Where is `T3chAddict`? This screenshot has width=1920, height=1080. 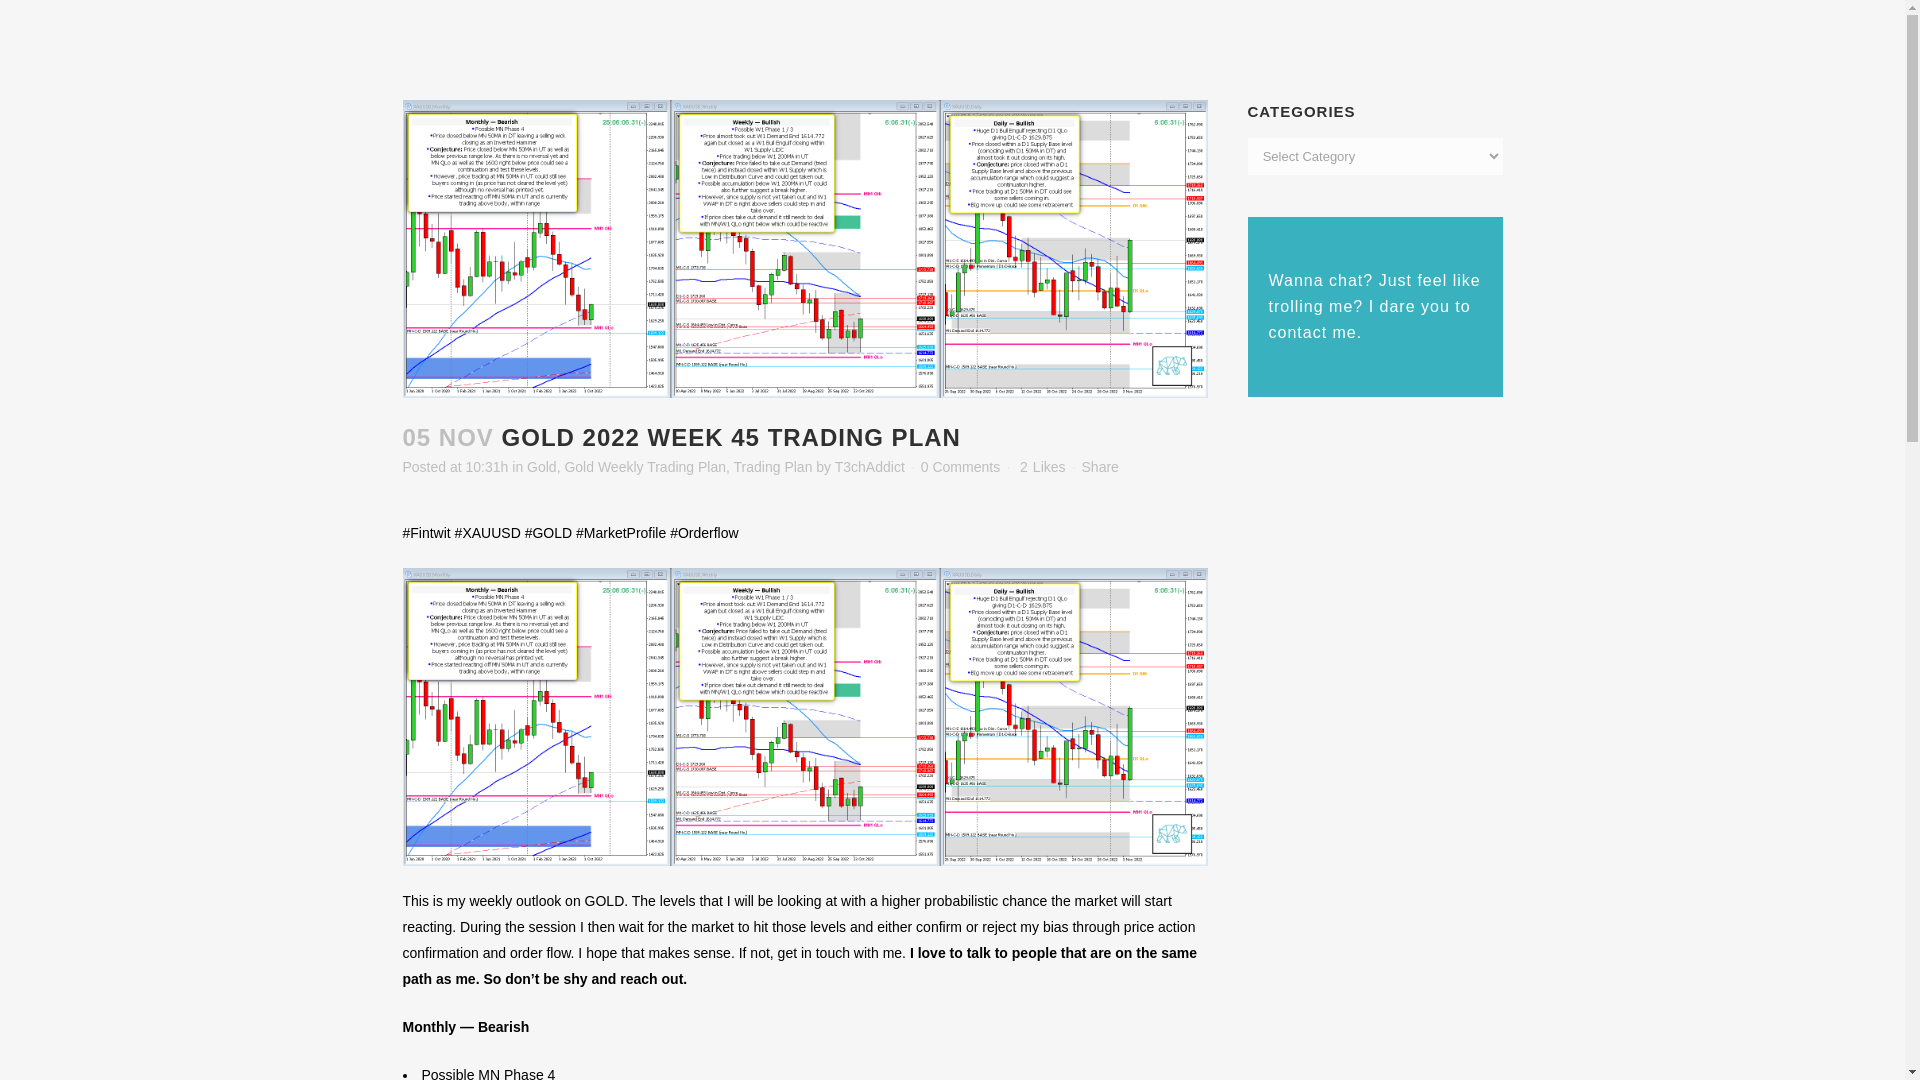
T3chAddict is located at coordinates (870, 467).